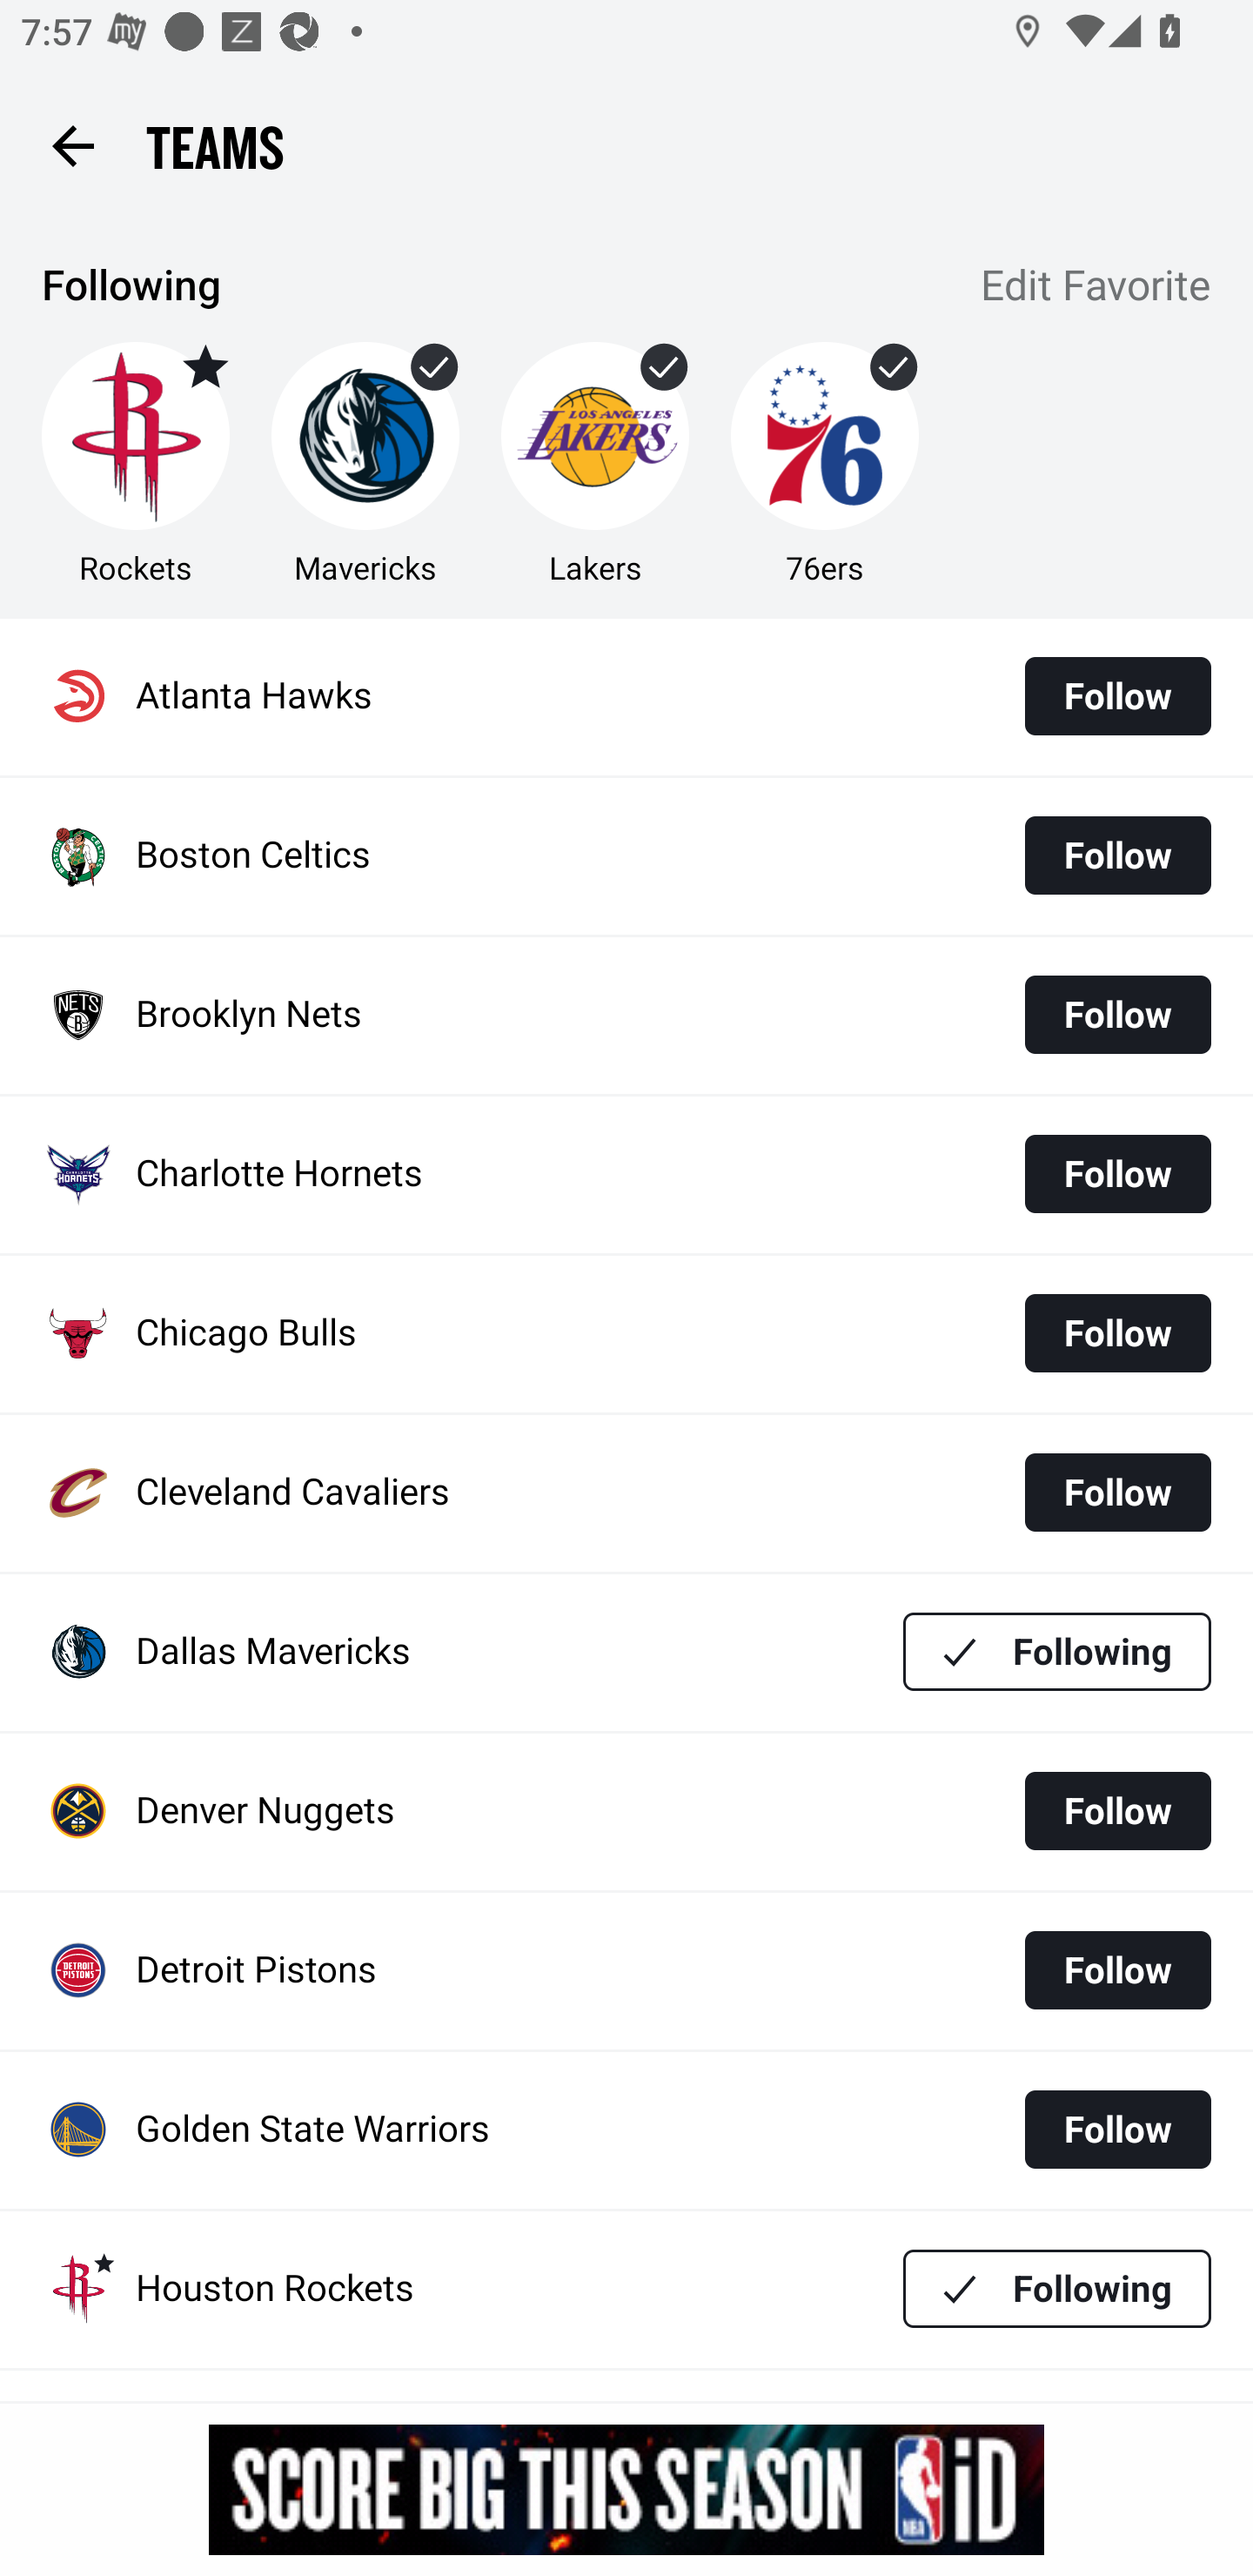  What do you see at coordinates (626, 2489) in the screenshot?
I see `g5nqqygr7owph` at bounding box center [626, 2489].